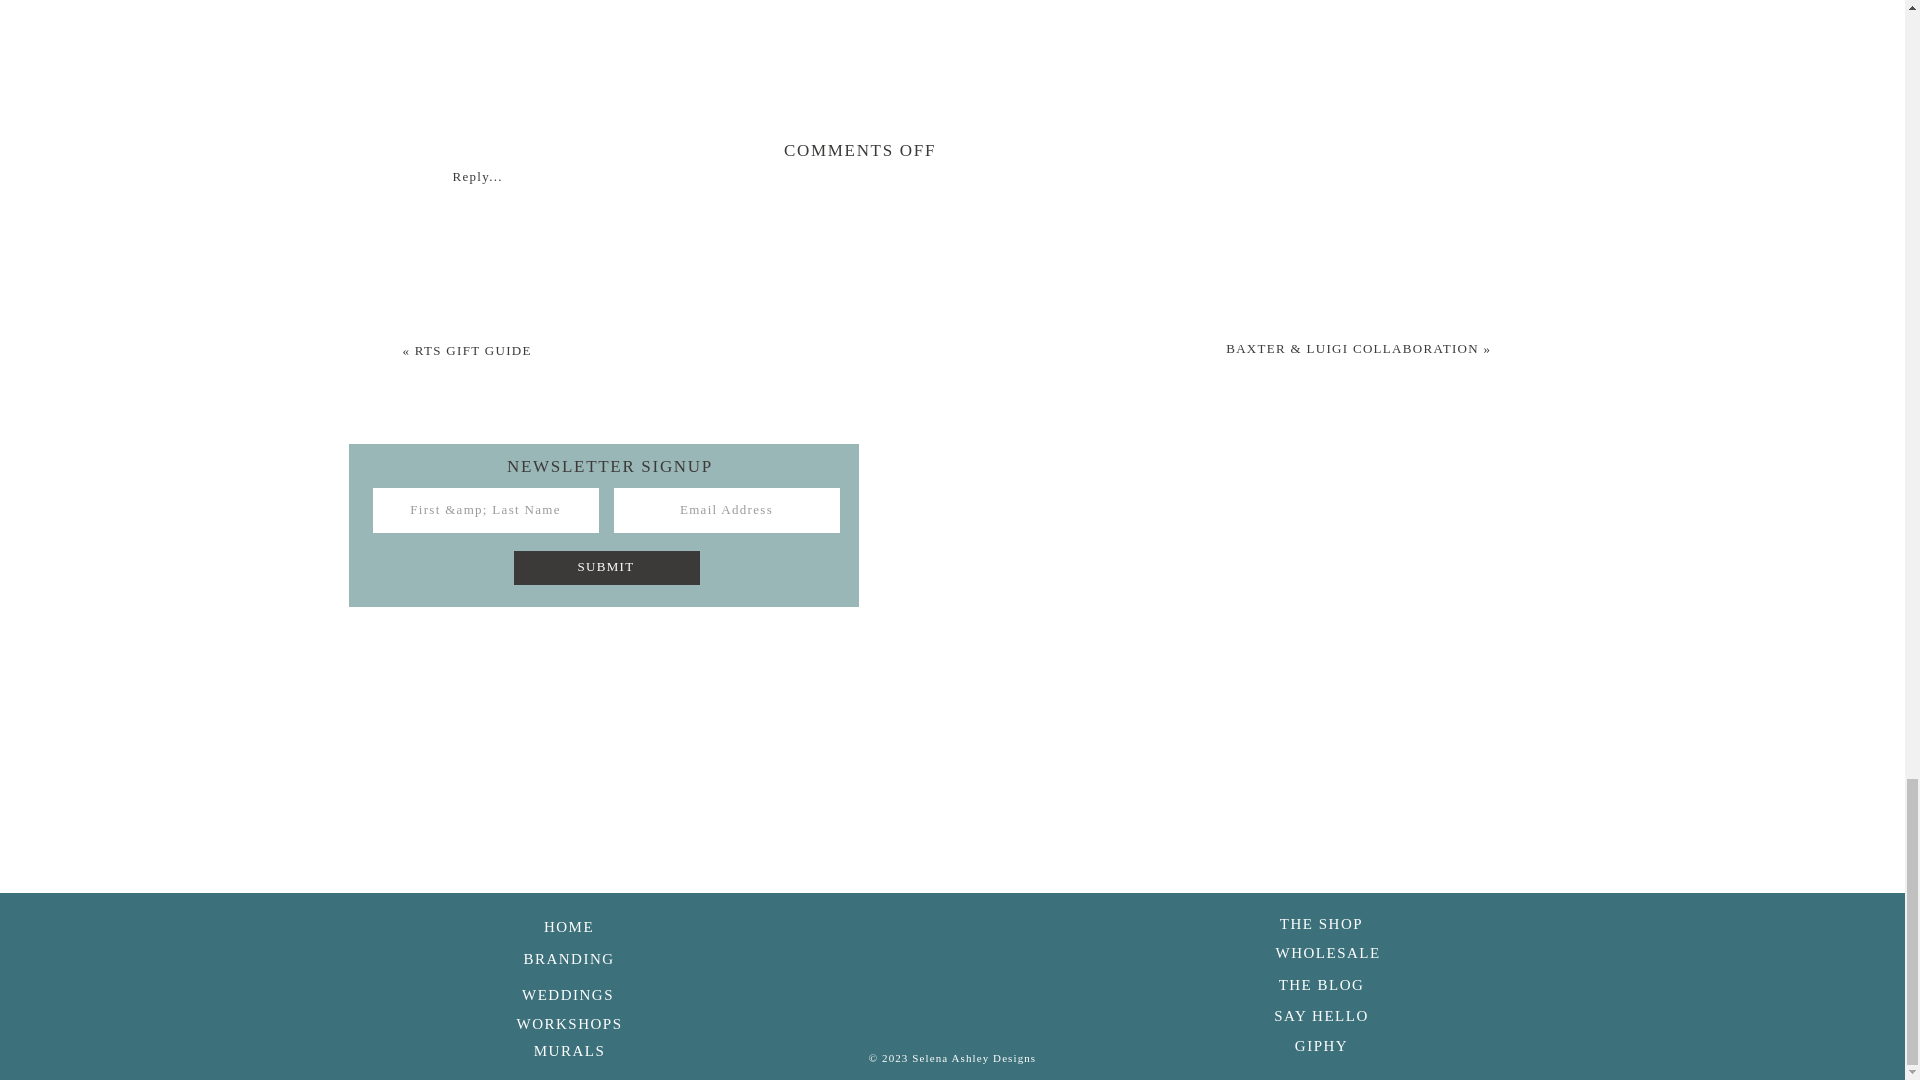 This screenshot has height=1080, width=1920. What do you see at coordinates (1320, 1014) in the screenshot?
I see `SAY HELLO` at bounding box center [1320, 1014].